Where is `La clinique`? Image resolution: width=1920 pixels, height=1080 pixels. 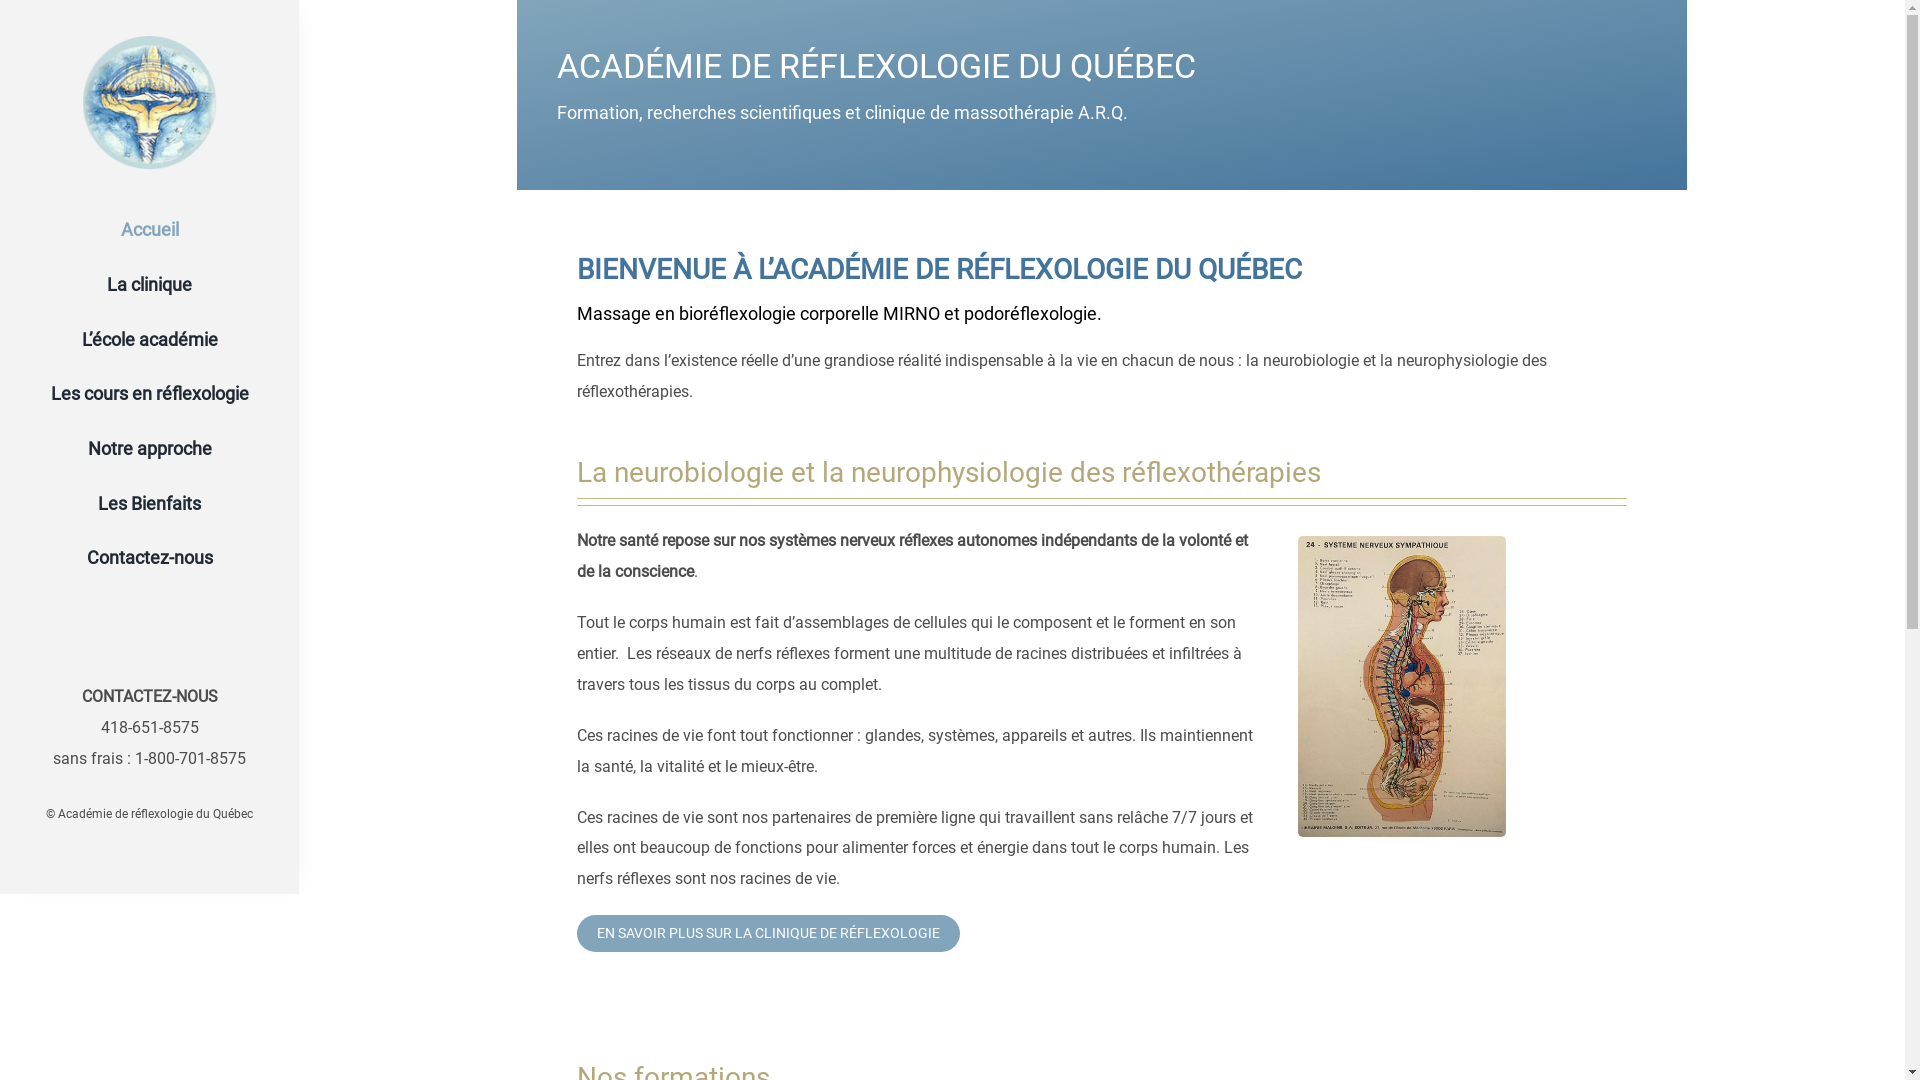
La clinique is located at coordinates (150, 286).